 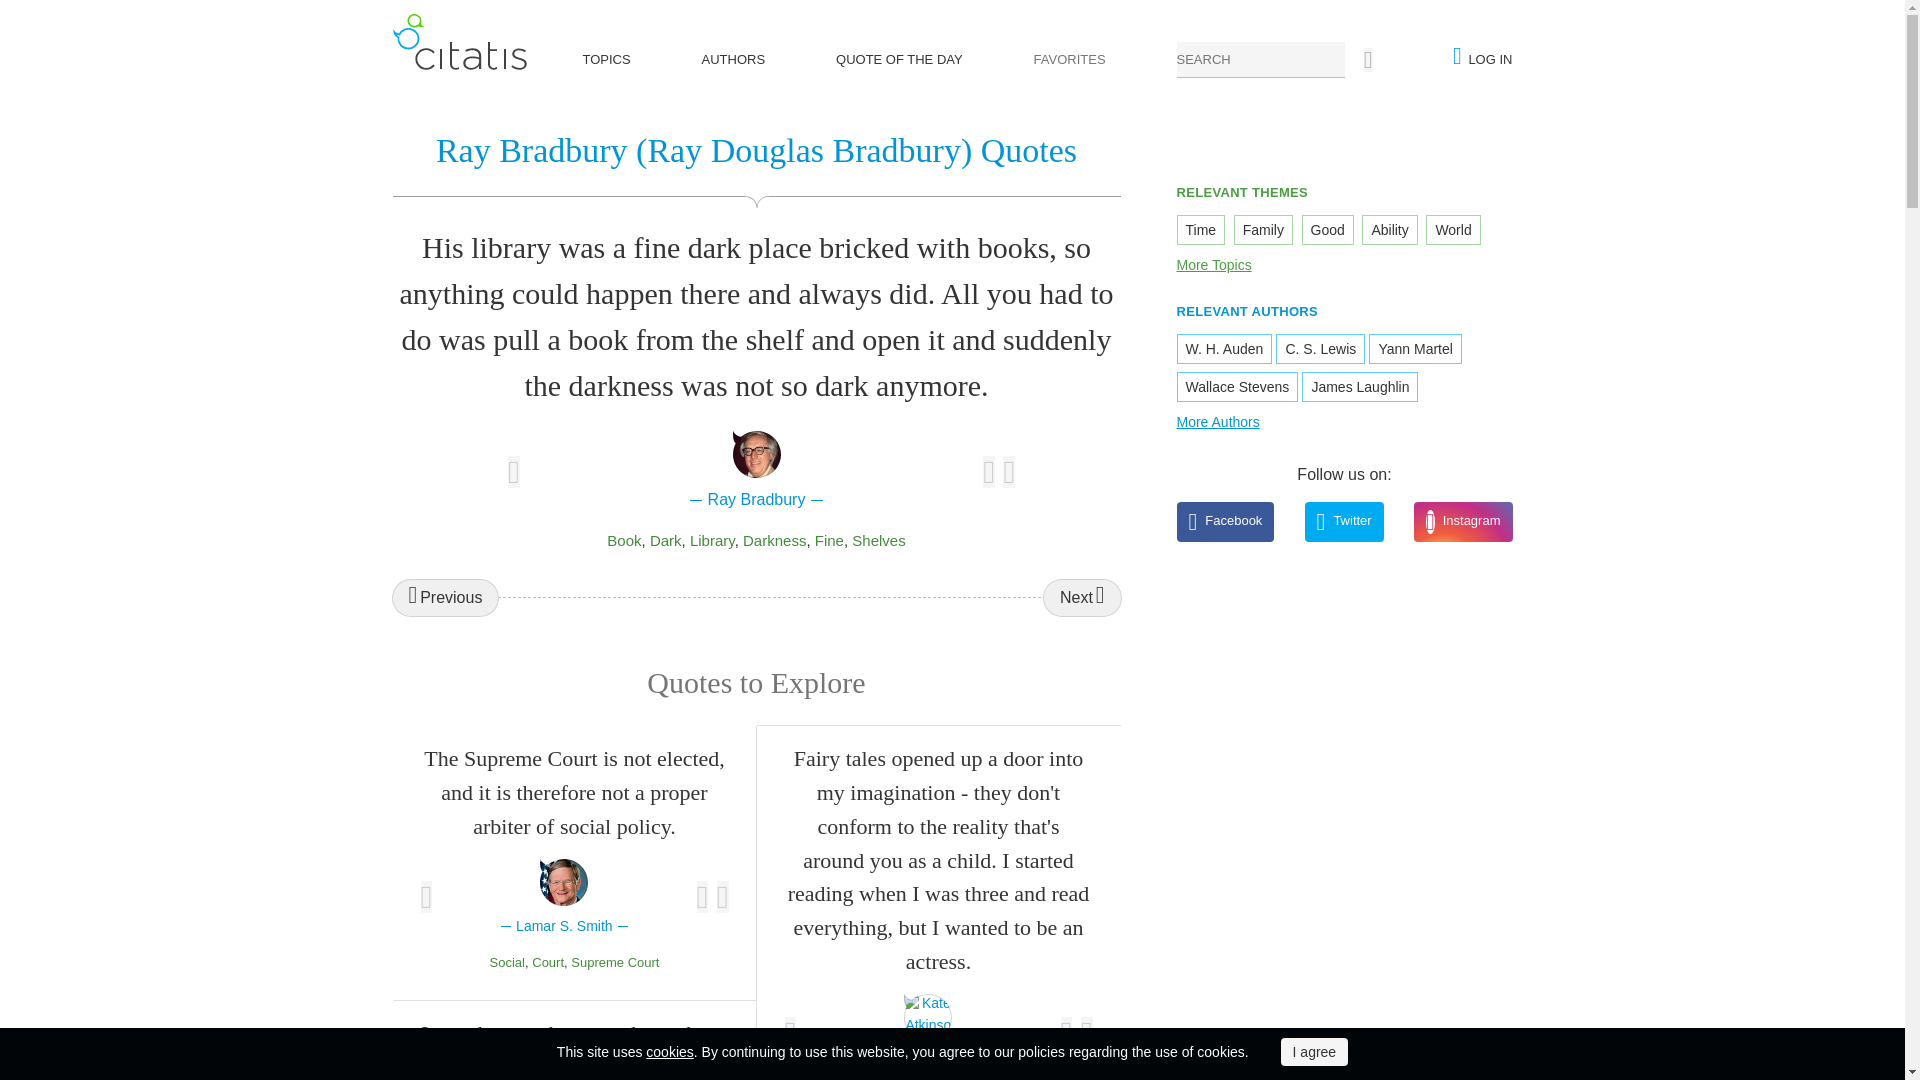 I want to click on Next, so click(x=1082, y=597).